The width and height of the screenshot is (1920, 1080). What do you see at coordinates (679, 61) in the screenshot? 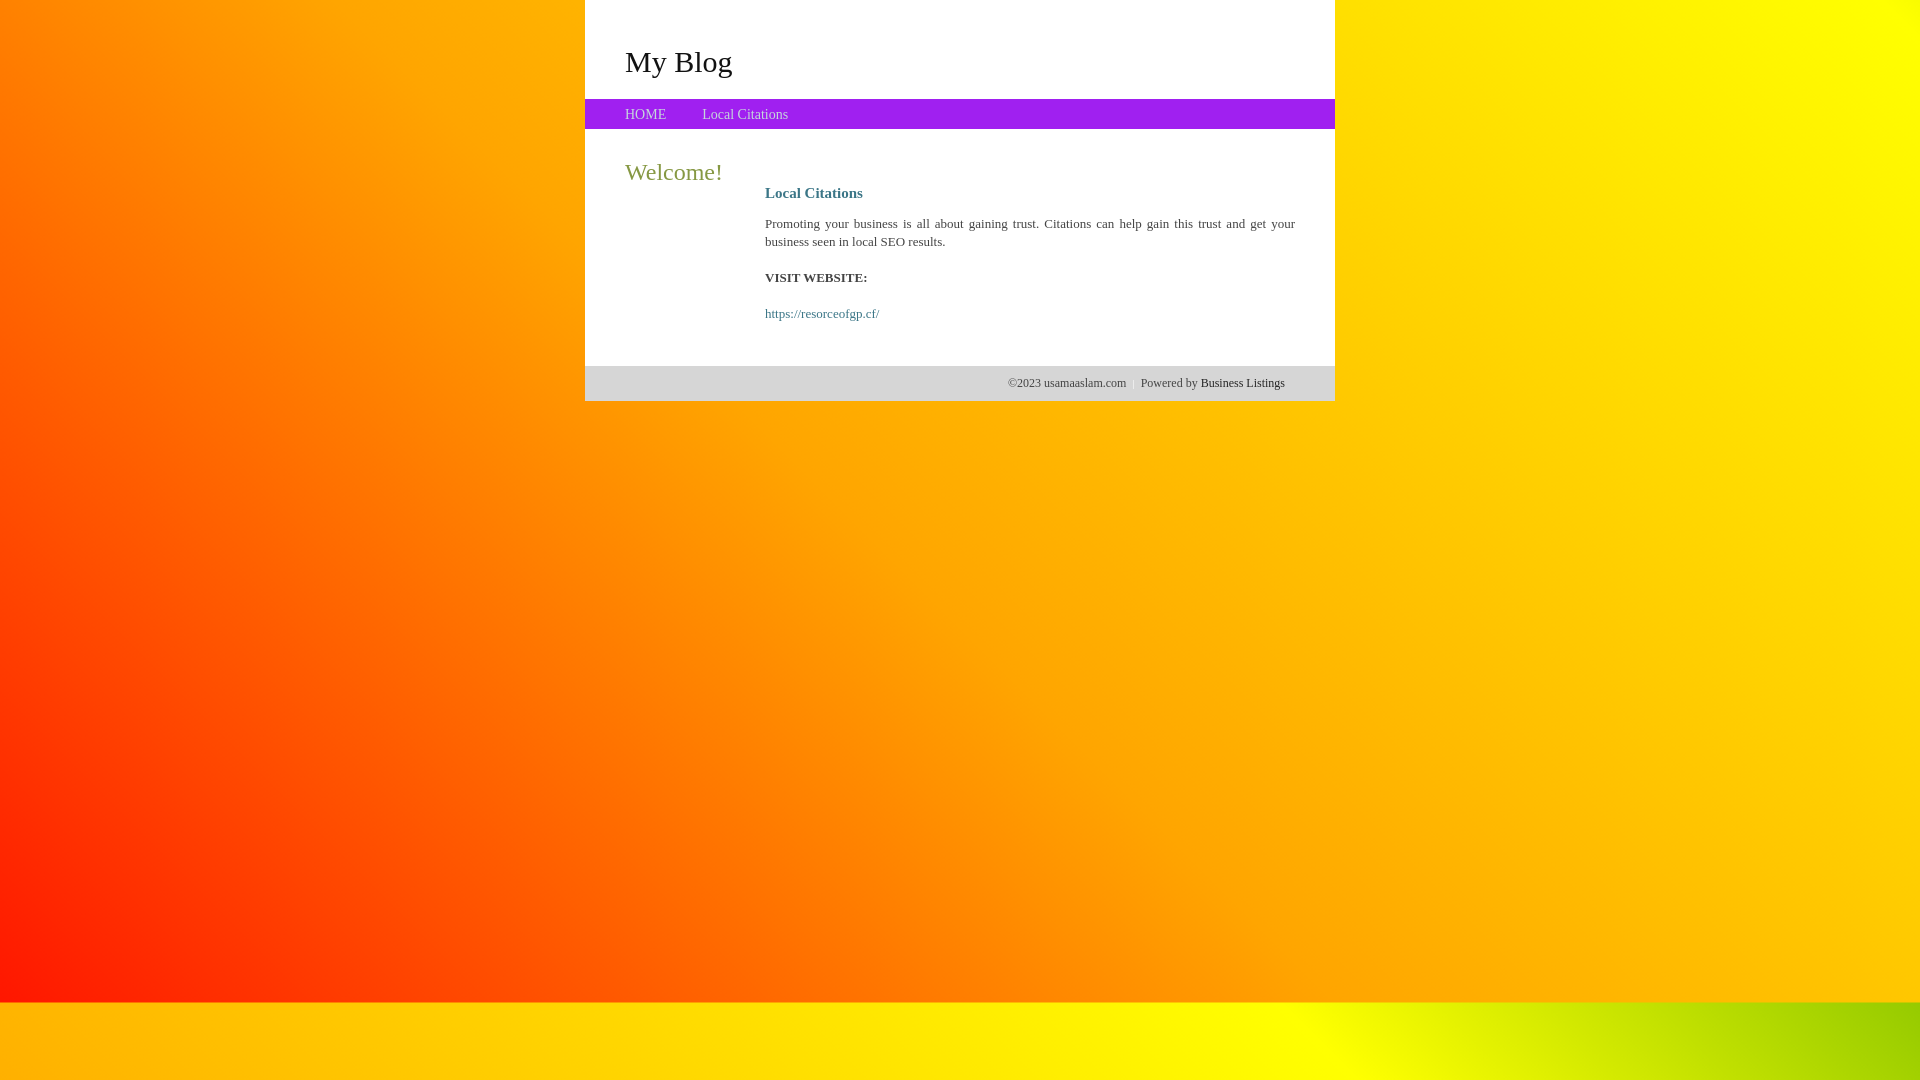
I see `My Blog` at bounding box center [679, 61].